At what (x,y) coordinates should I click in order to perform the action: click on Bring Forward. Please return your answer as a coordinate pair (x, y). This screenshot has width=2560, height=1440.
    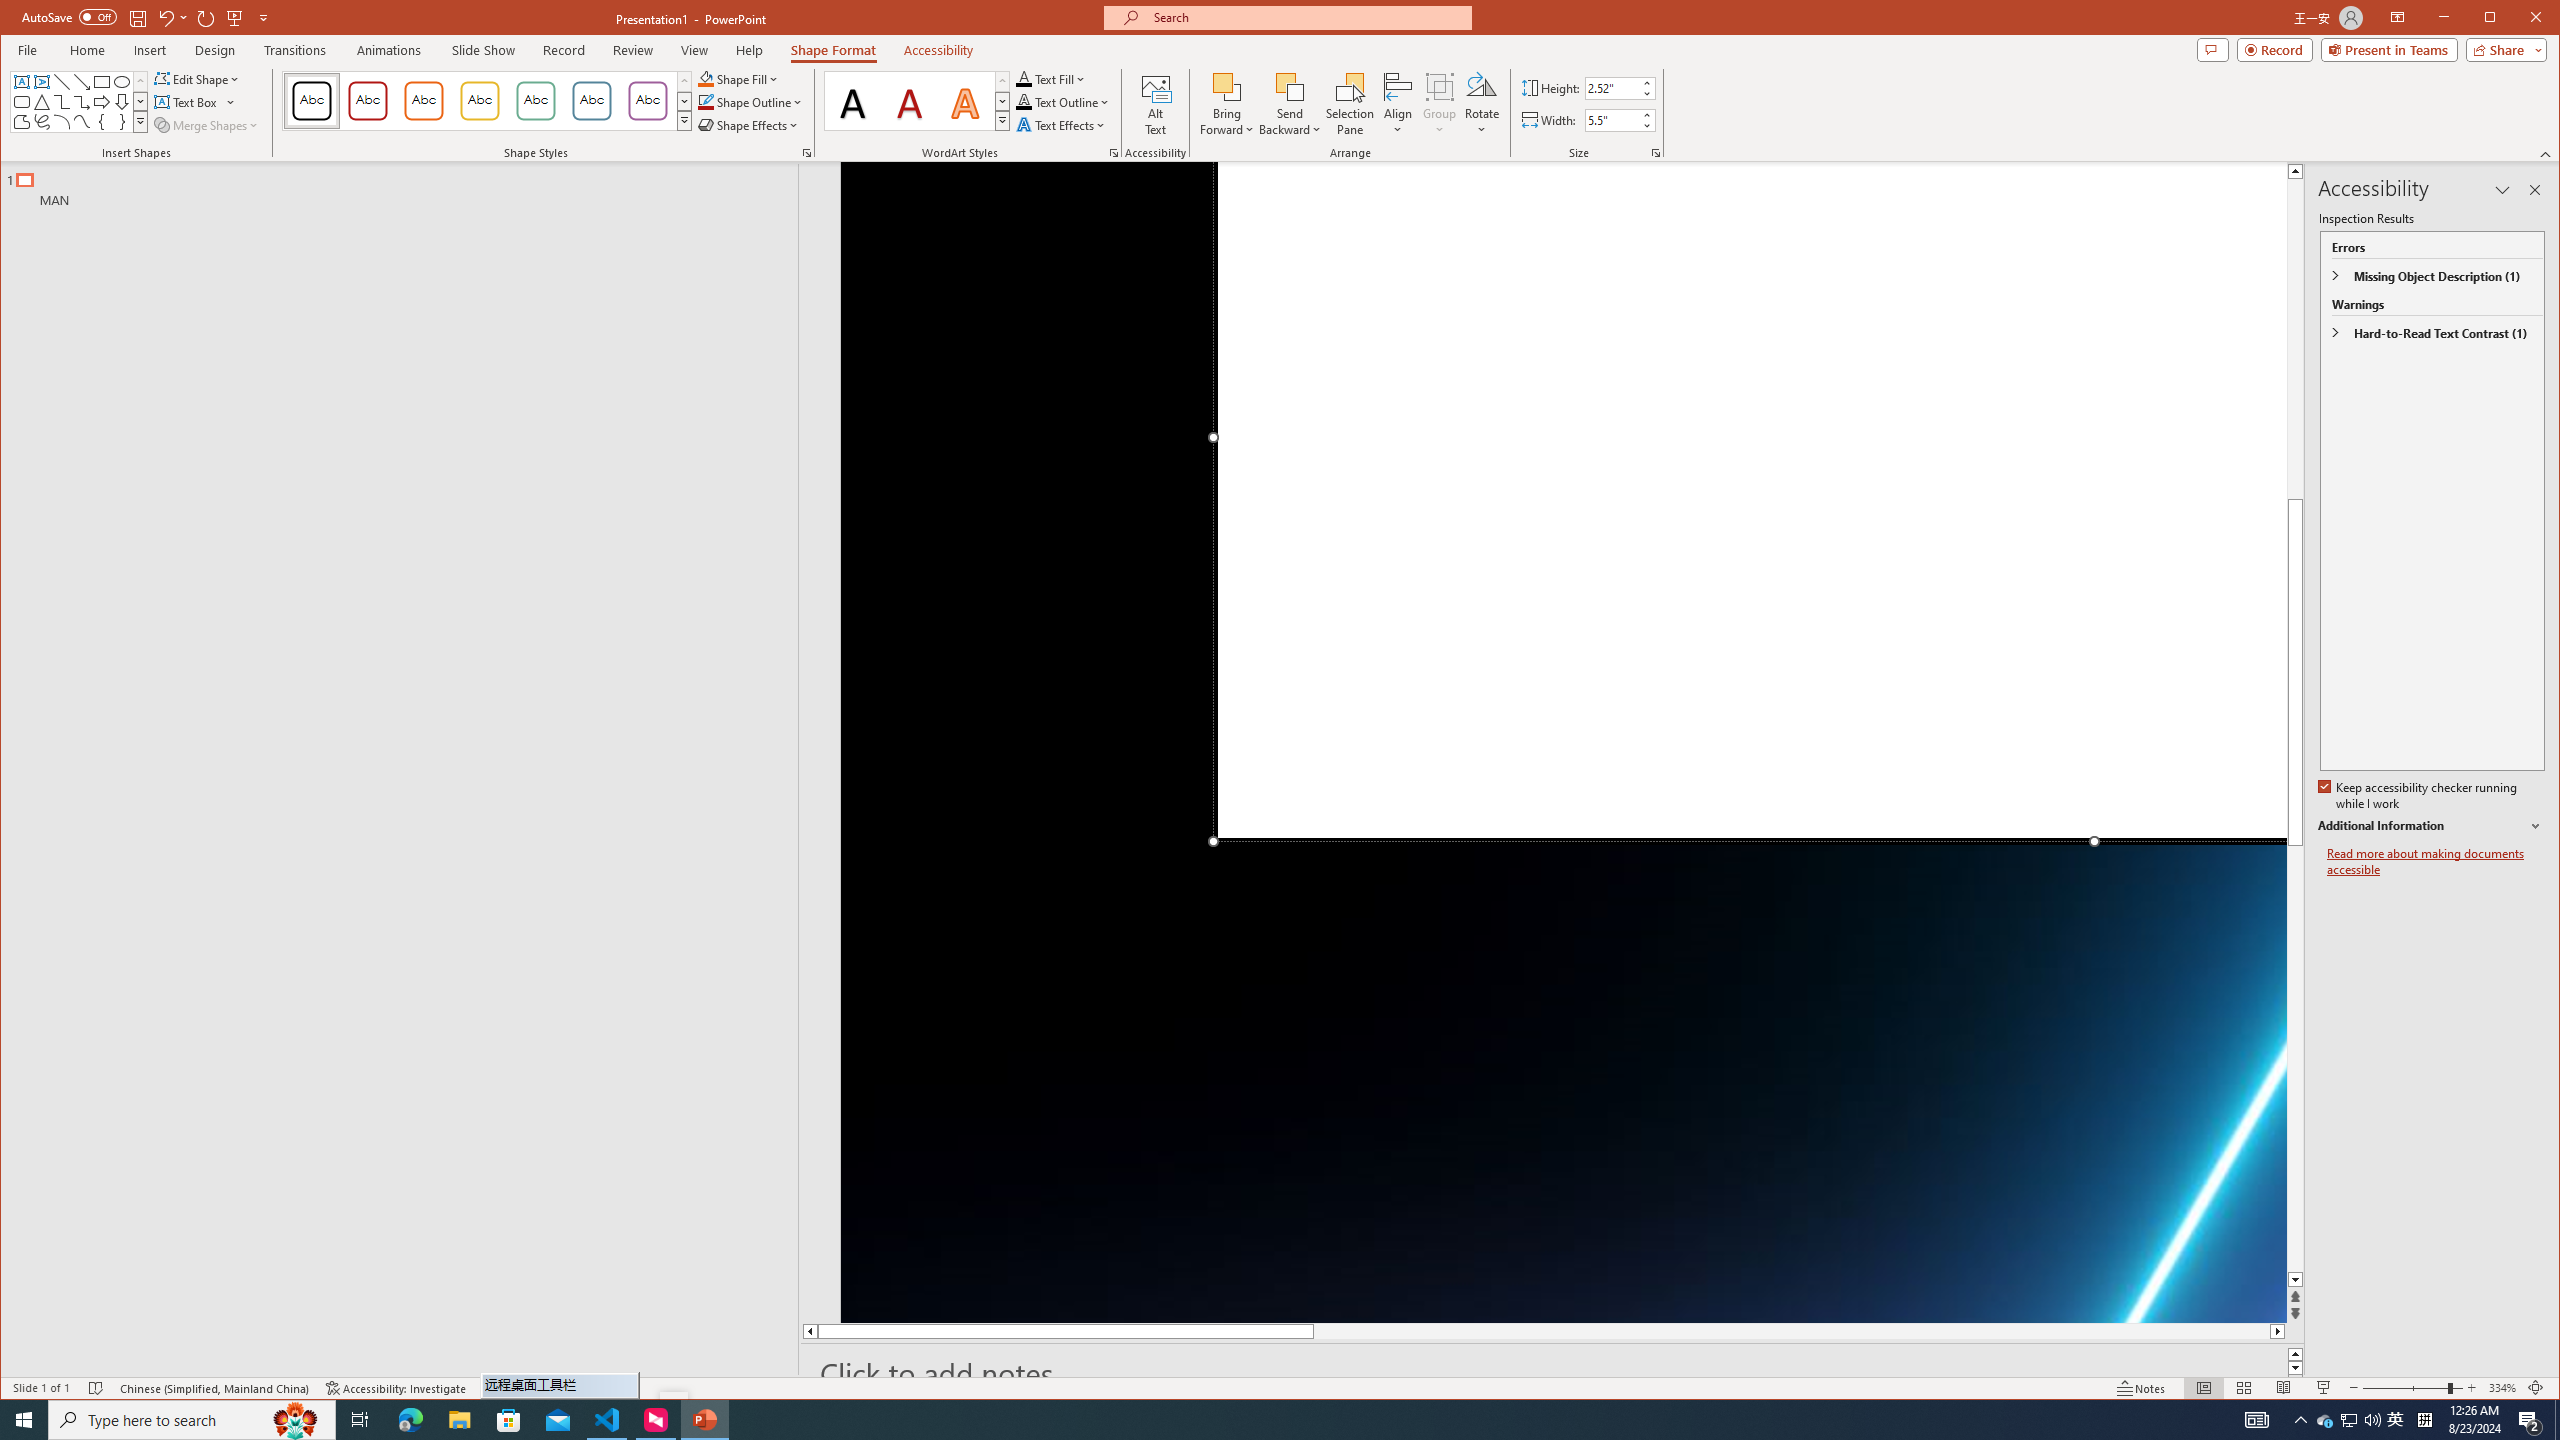
    Looking at the image, I should click on (1227, 104).